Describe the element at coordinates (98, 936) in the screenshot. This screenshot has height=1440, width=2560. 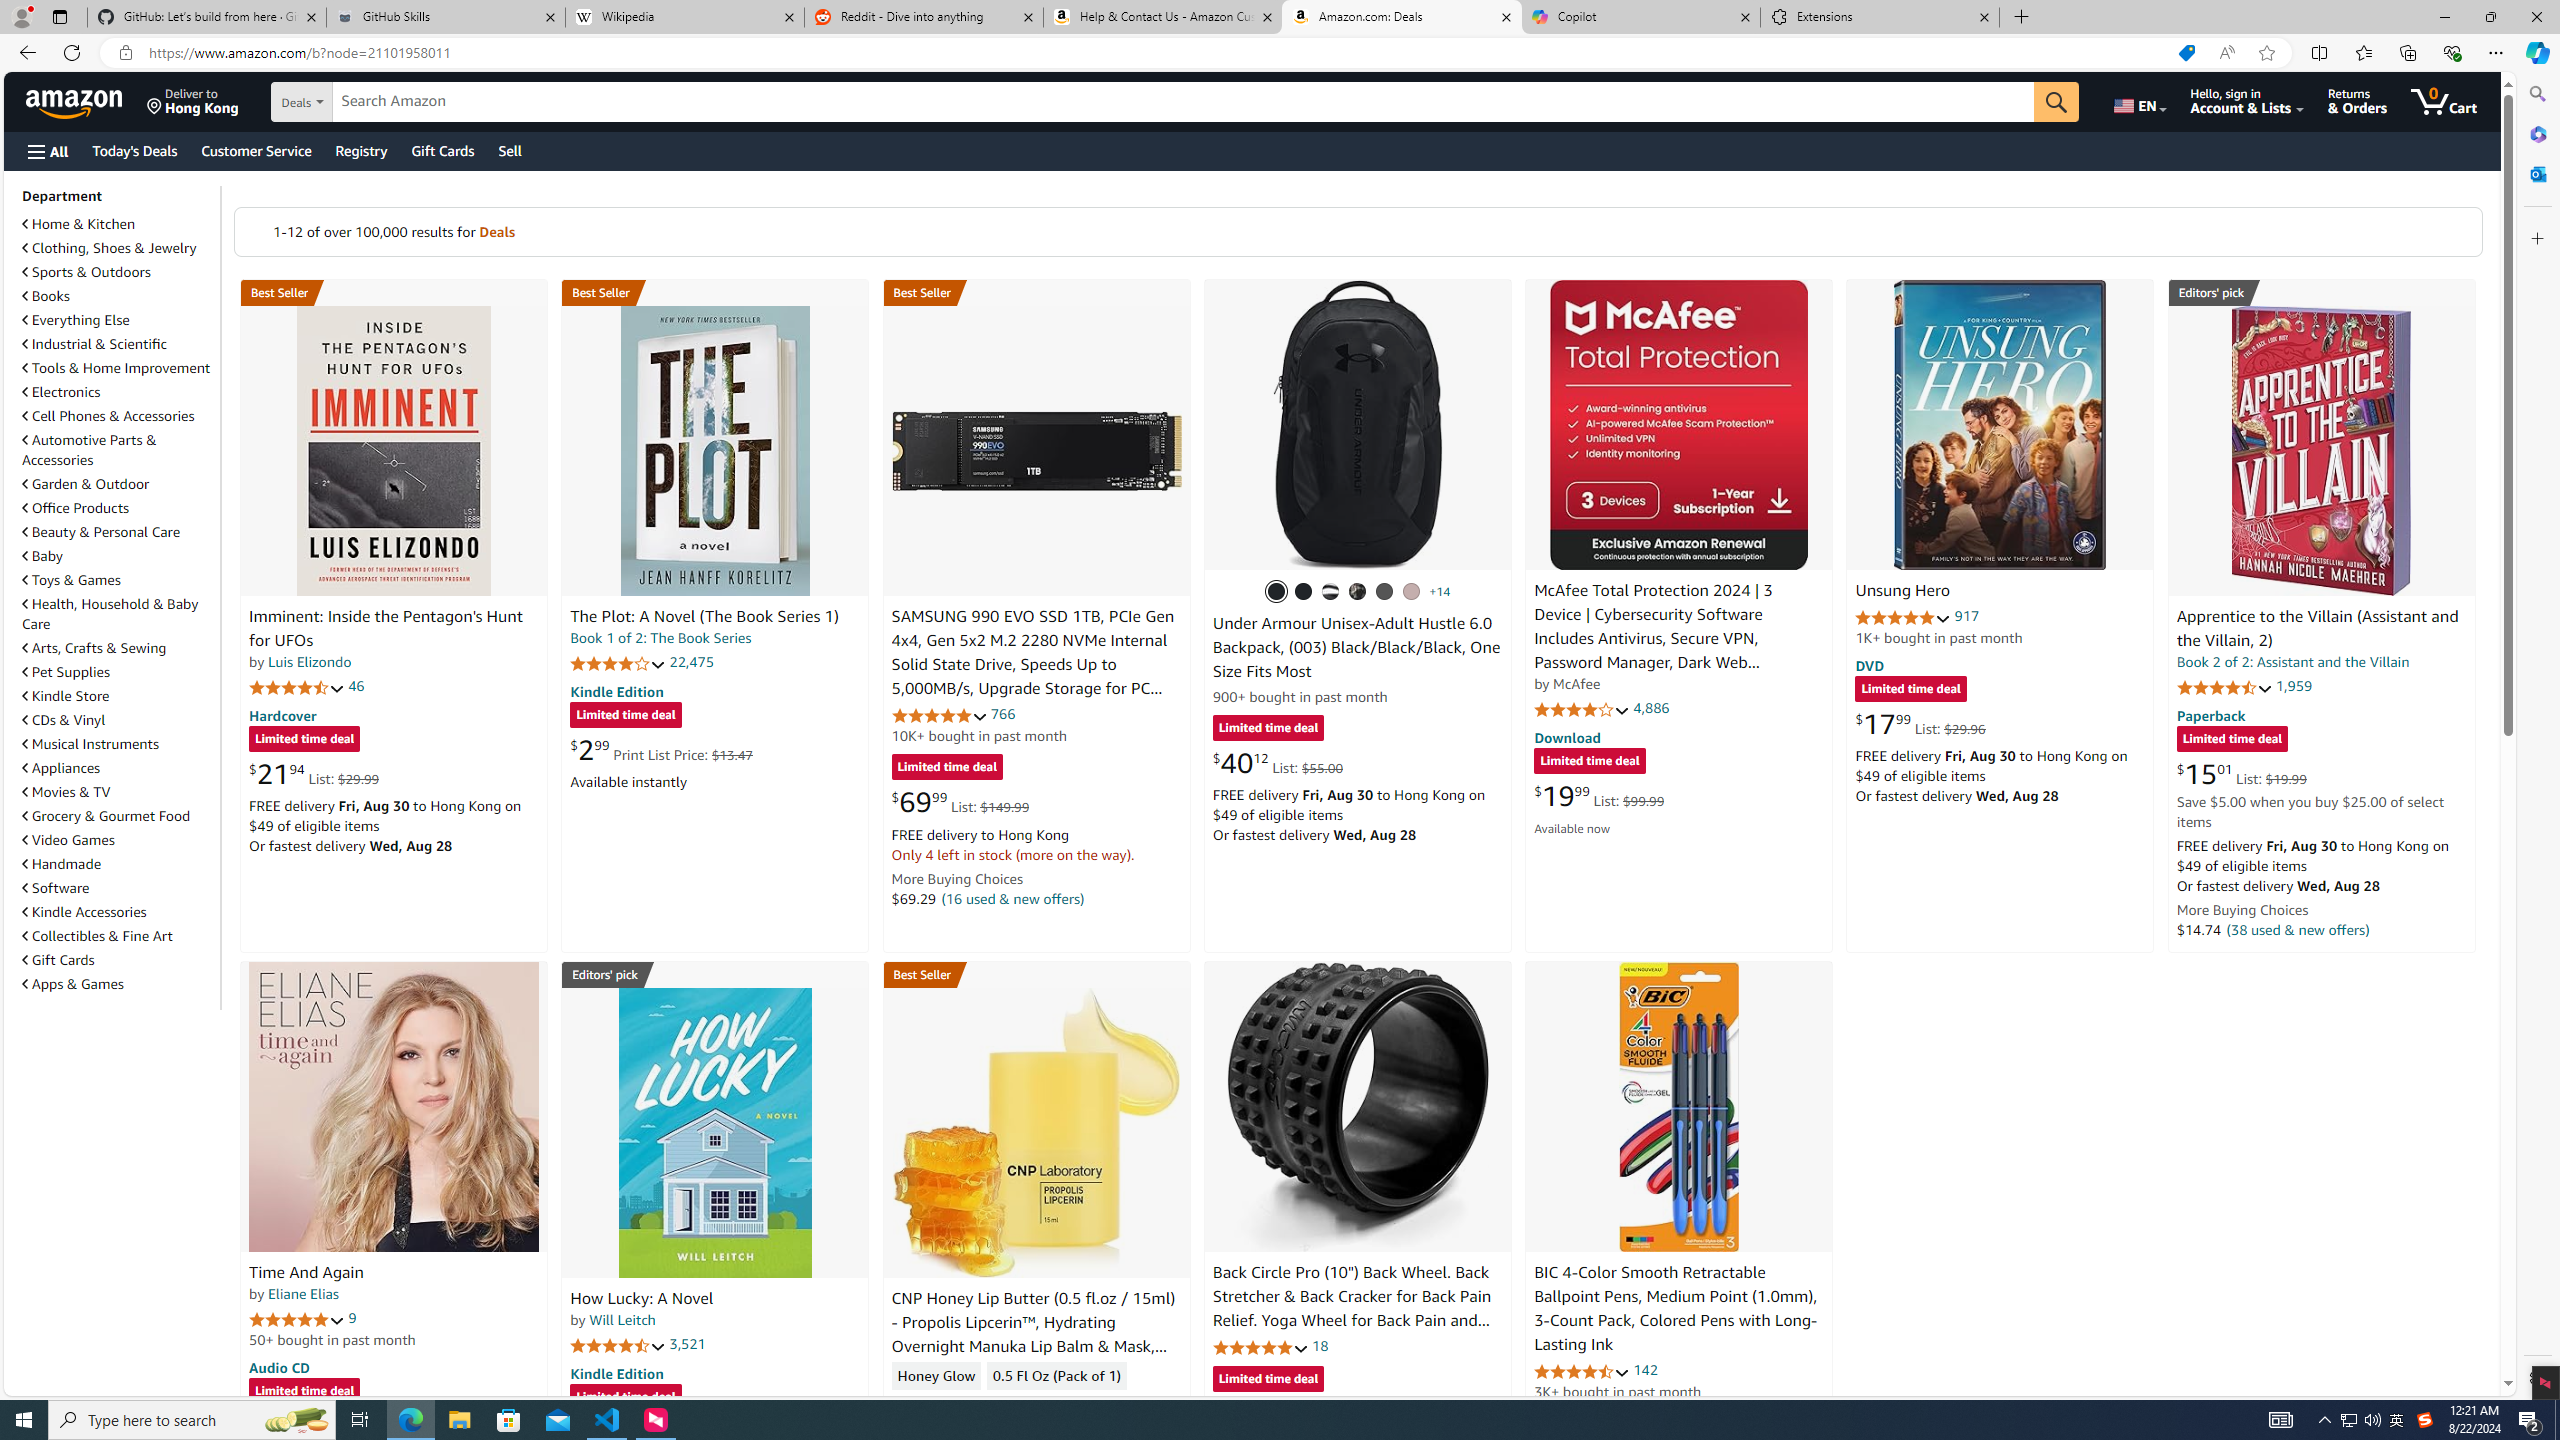
I see `Collectibles & Fine Art` at that location.